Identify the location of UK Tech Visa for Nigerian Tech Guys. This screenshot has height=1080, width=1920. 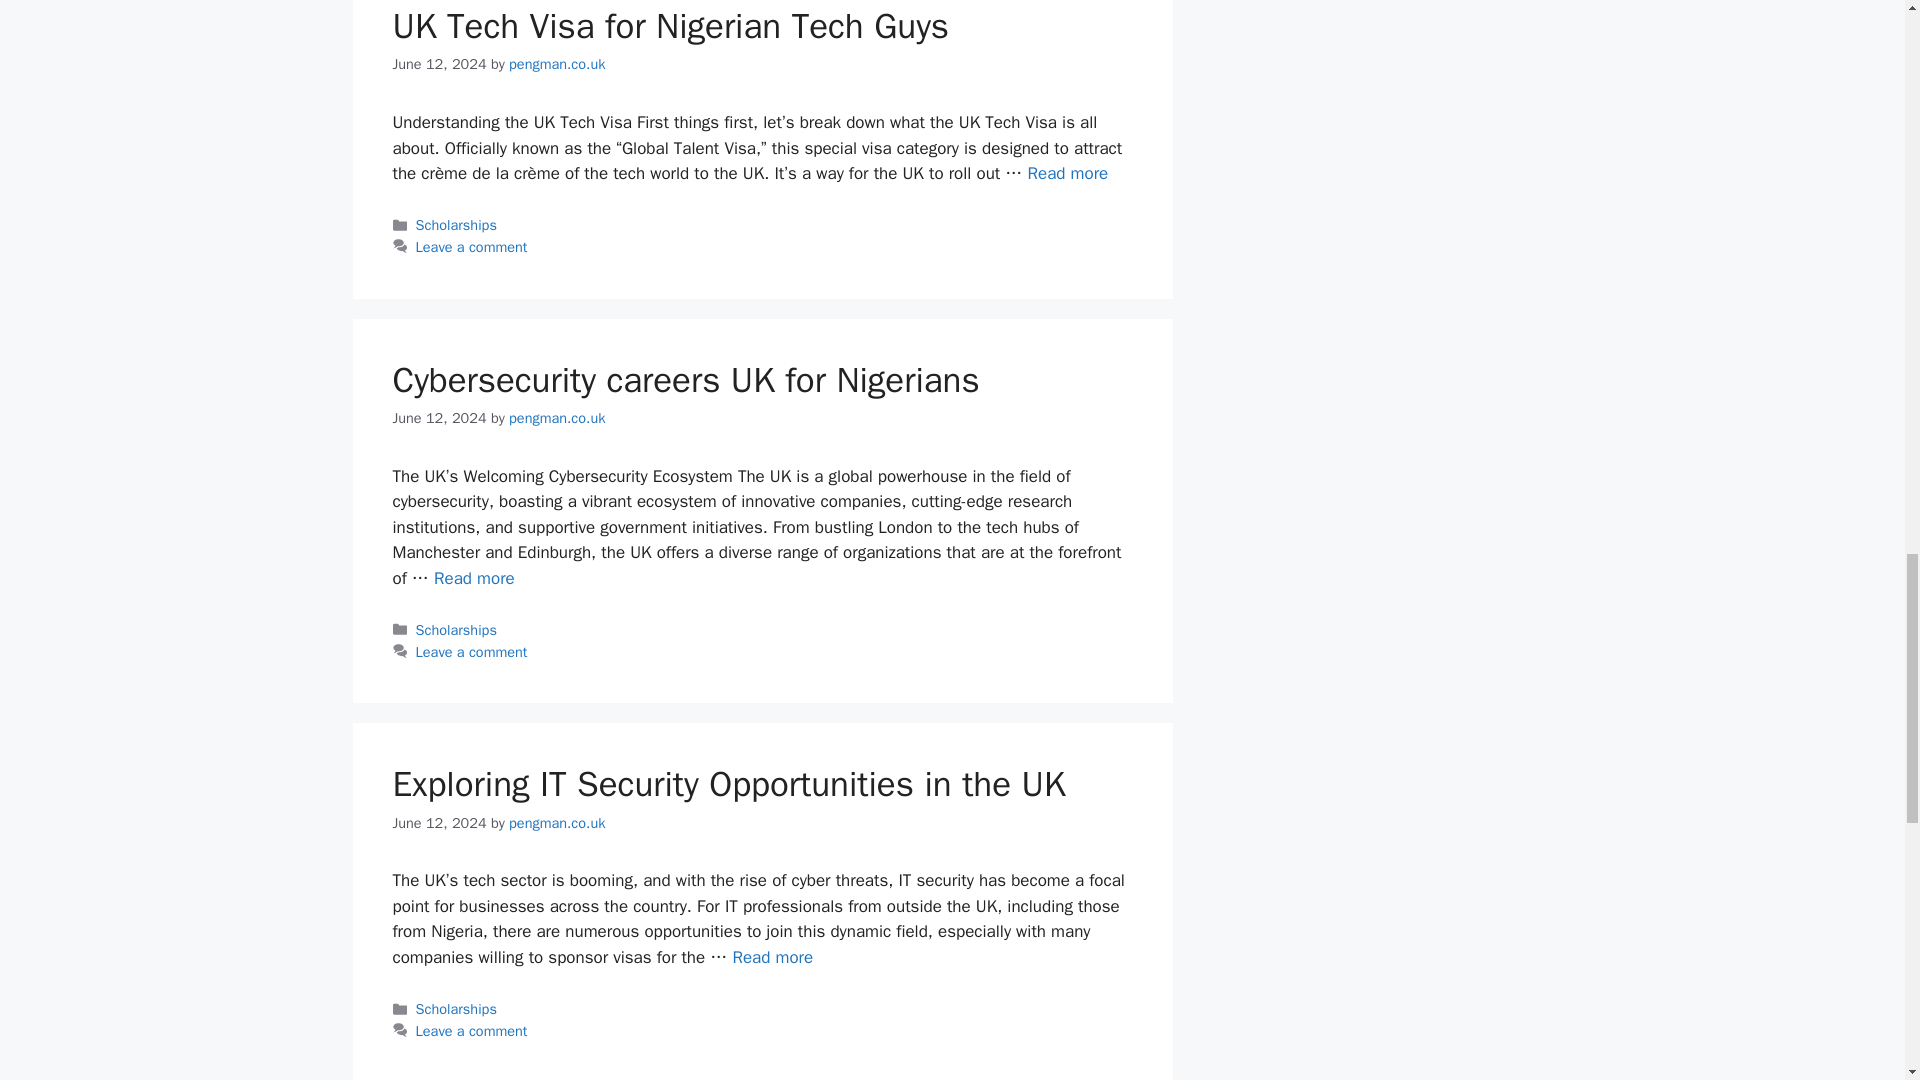
(1067, 173).